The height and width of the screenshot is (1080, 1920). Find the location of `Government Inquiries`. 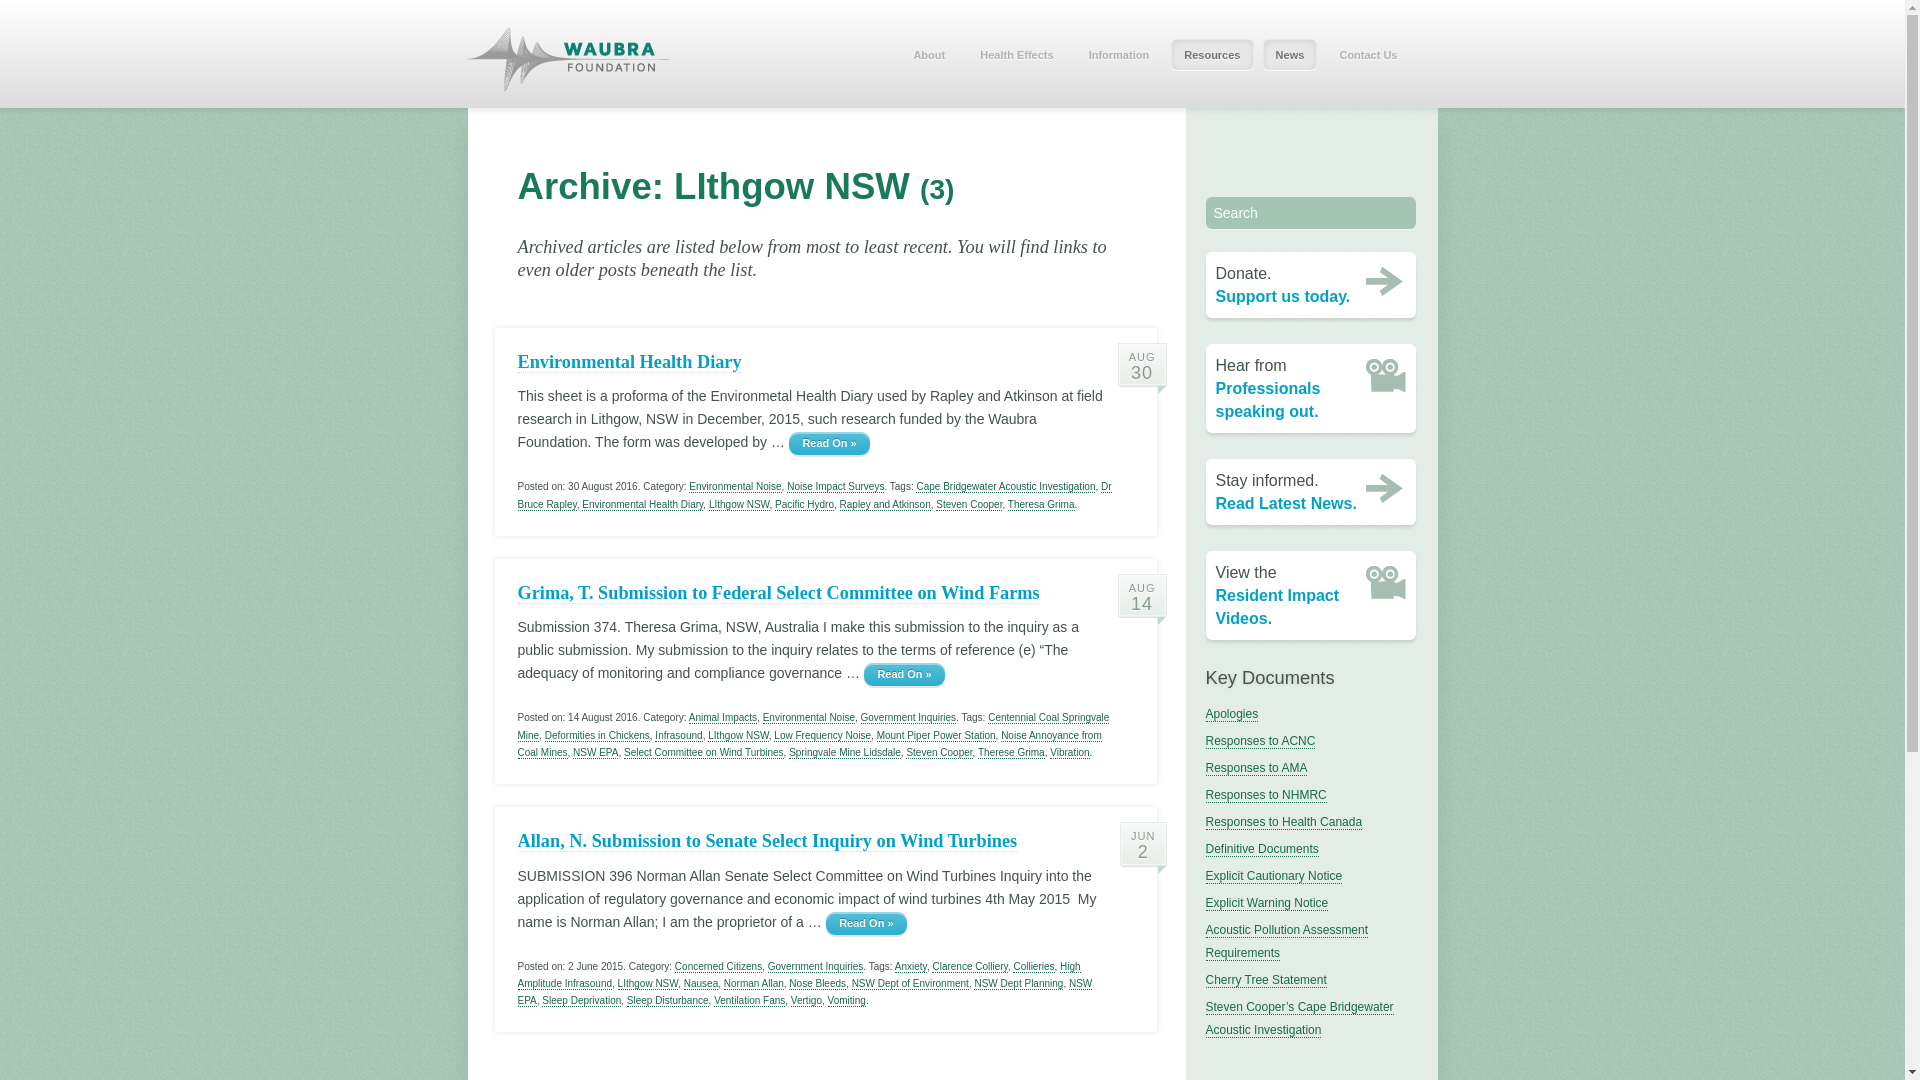

Government Inquiries is located at coordinates (909, 718).